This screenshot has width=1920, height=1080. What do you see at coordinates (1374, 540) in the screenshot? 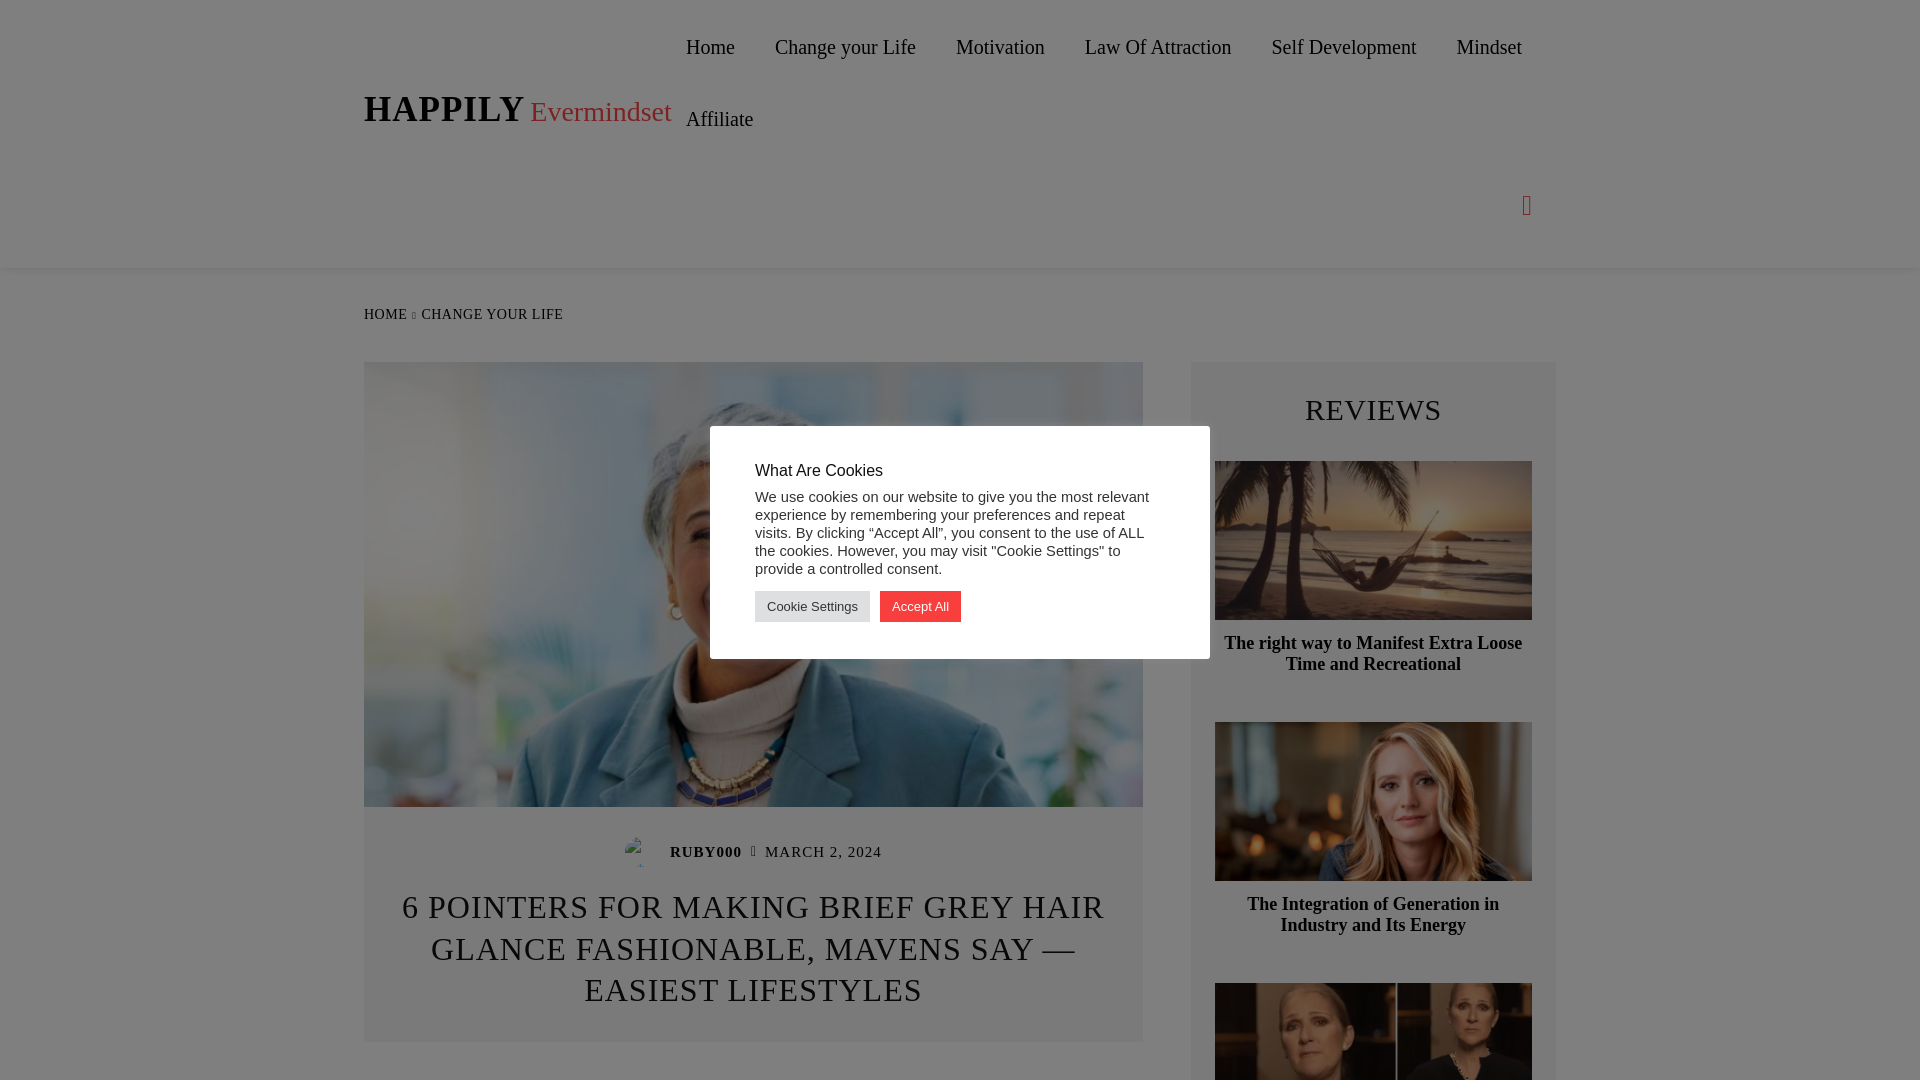
I see `The right way to Manifest Extra Loose Time and Recreational` at bounding box center [1374, 540].